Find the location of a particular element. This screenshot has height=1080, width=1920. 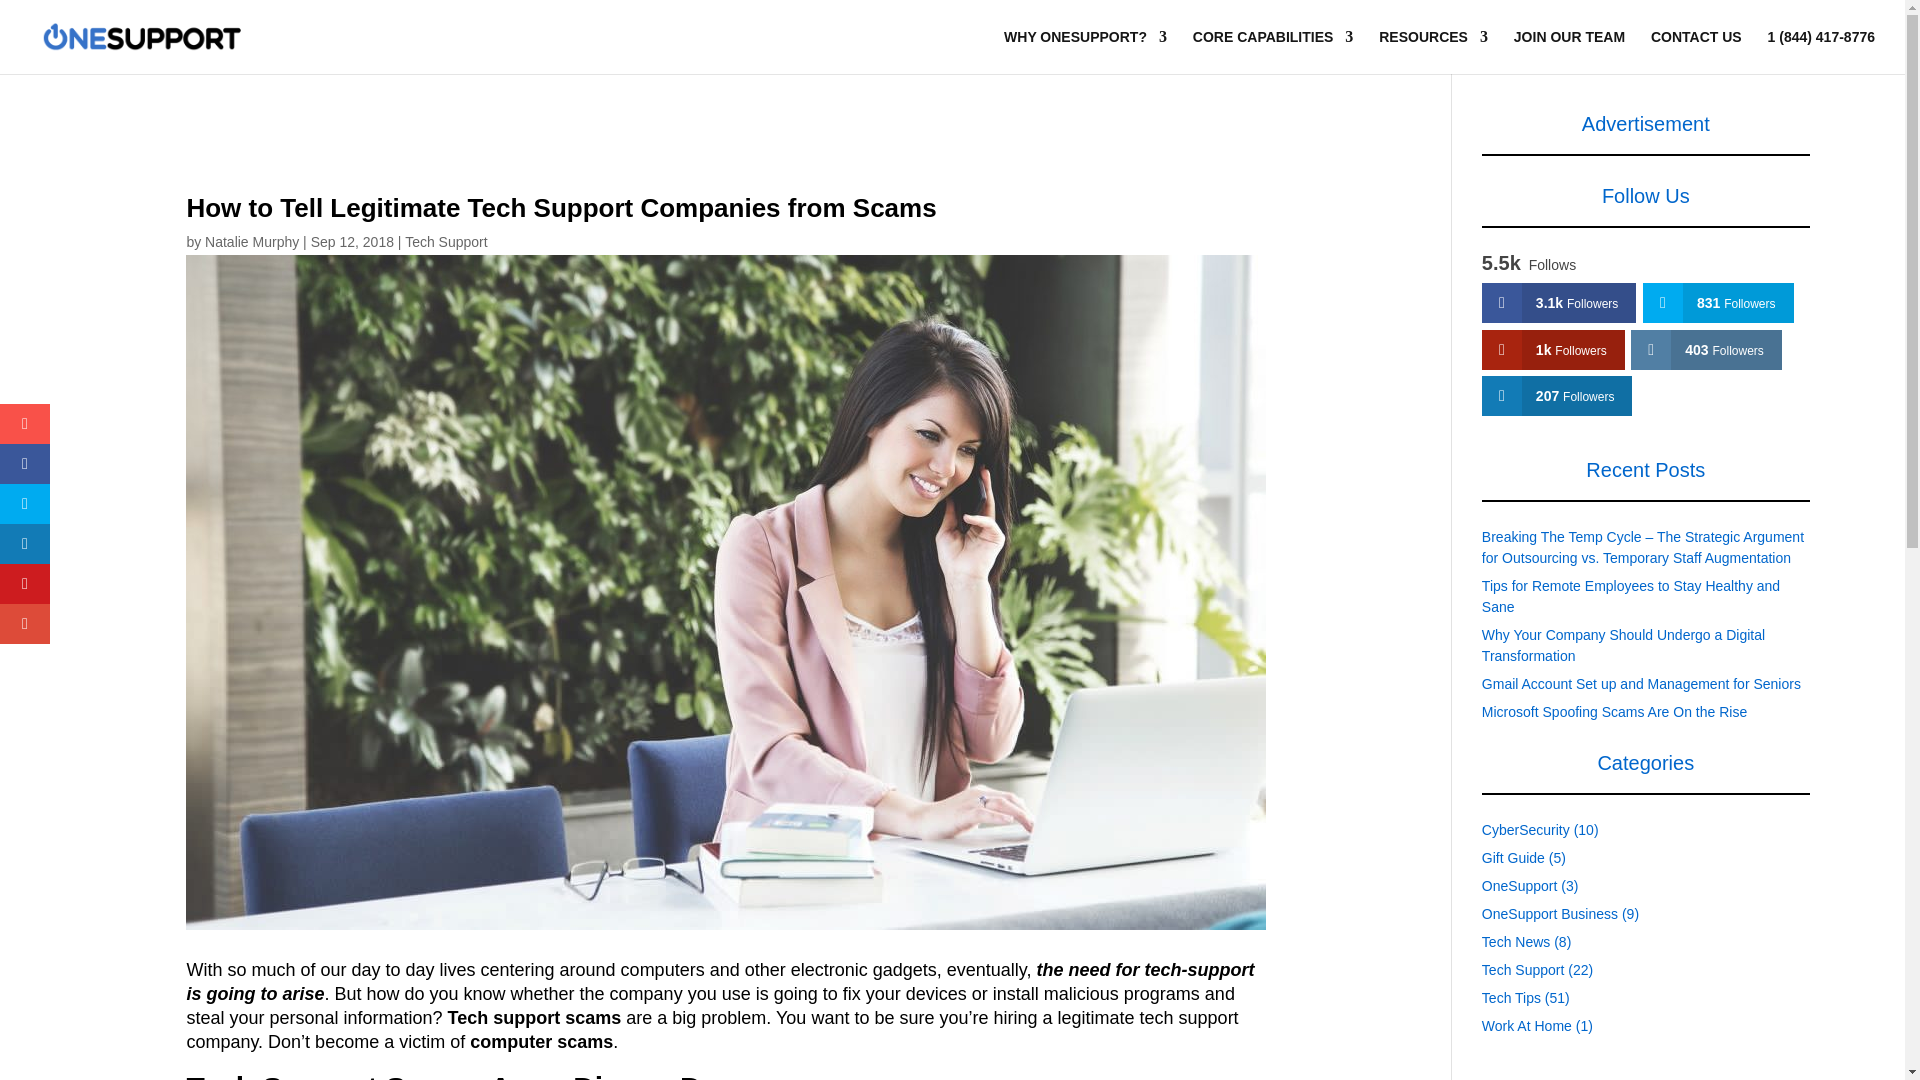

CORE CAPABILITIES is located at coordinates (1272, 52).